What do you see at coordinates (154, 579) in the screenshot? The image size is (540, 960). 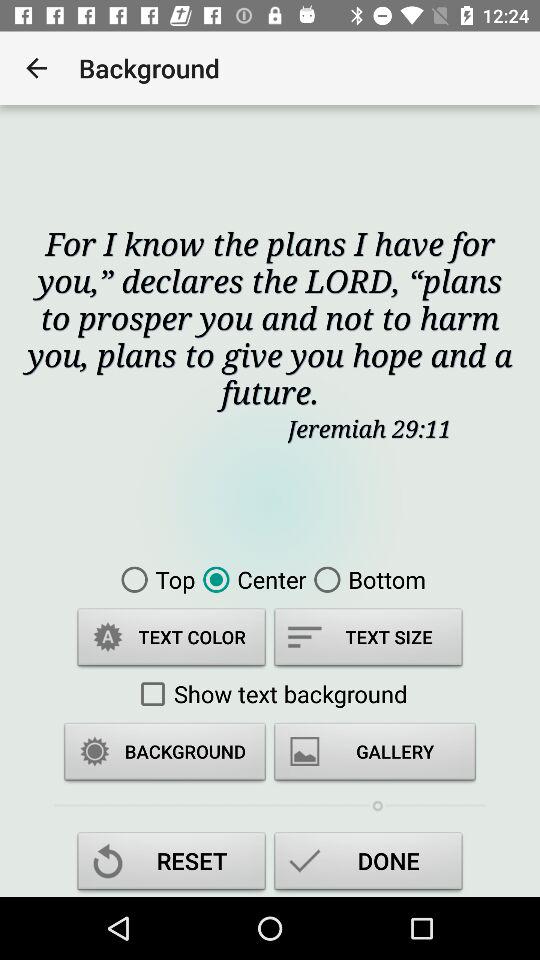 I see `turn off item below the for i know` at bounding box center [154, 579].